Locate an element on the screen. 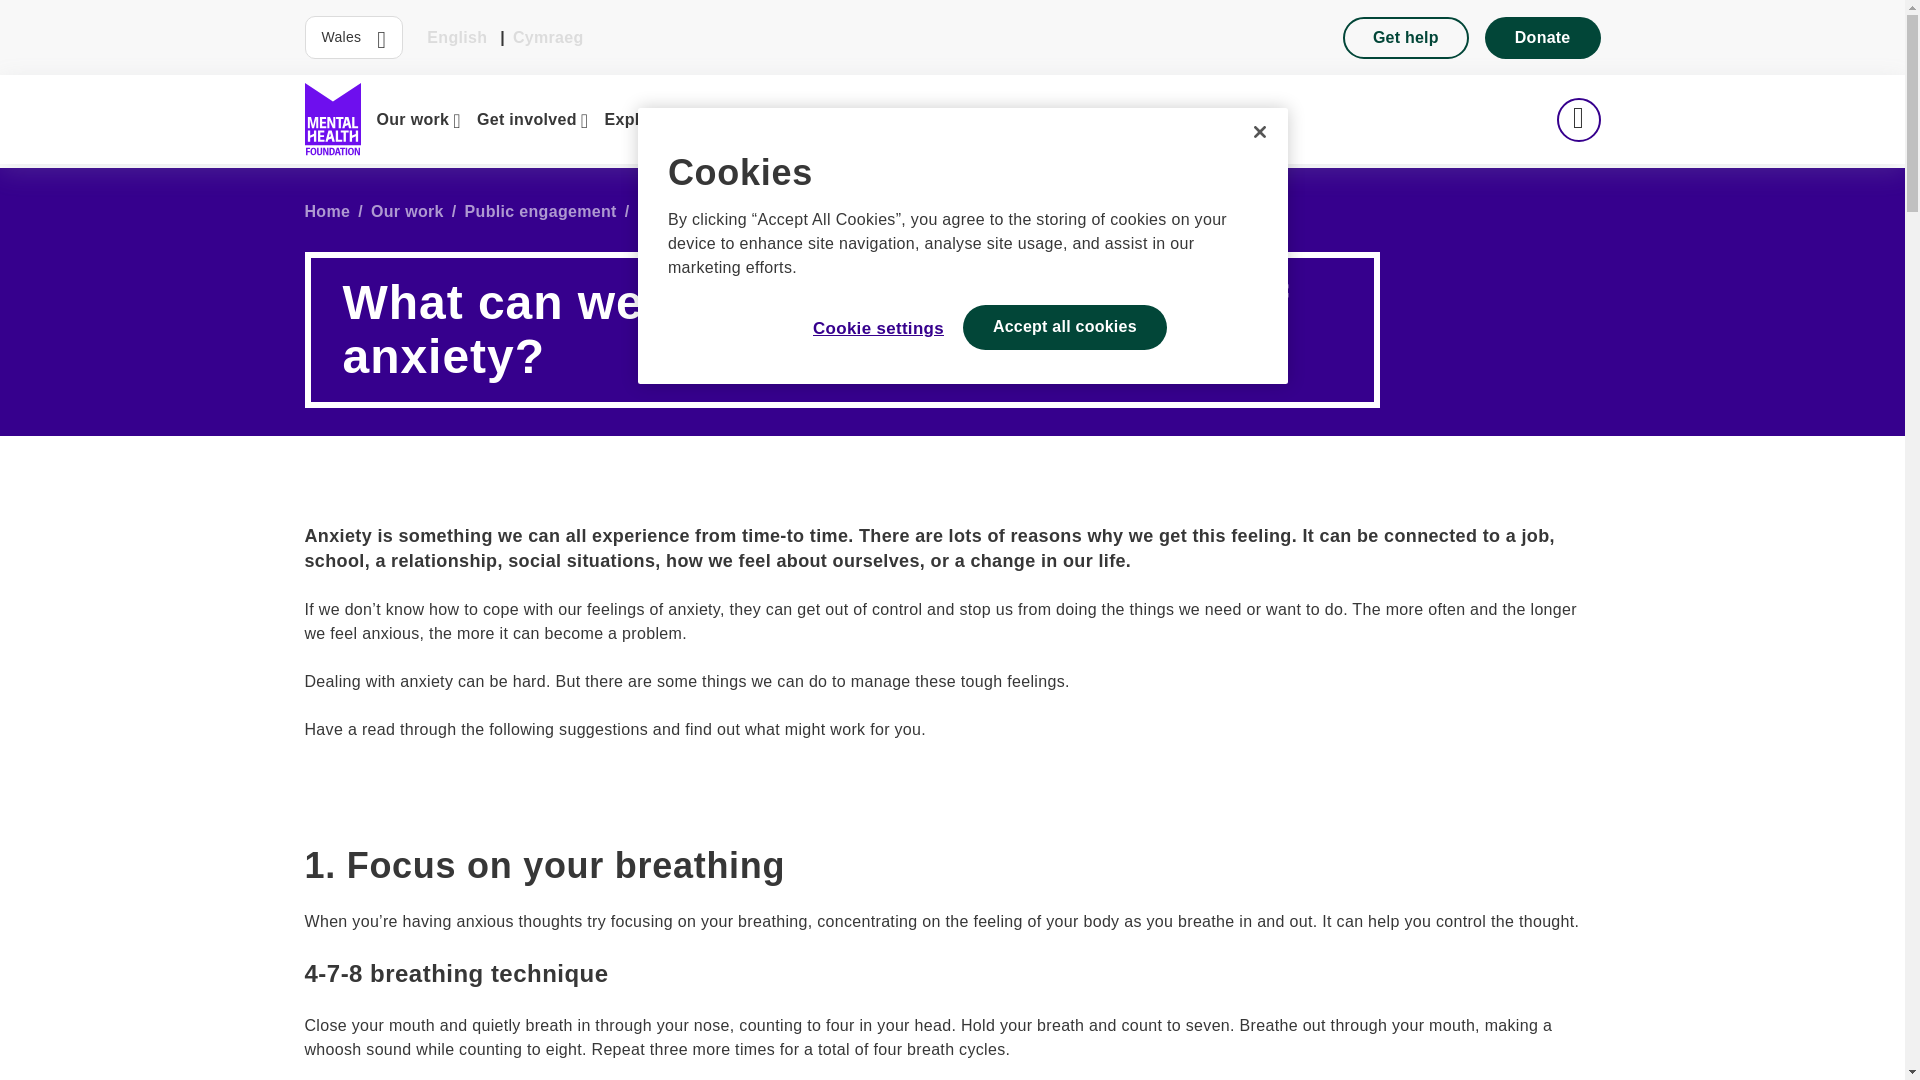 The image size is (1920, 1080). About us is located at coordinates (846, 119).